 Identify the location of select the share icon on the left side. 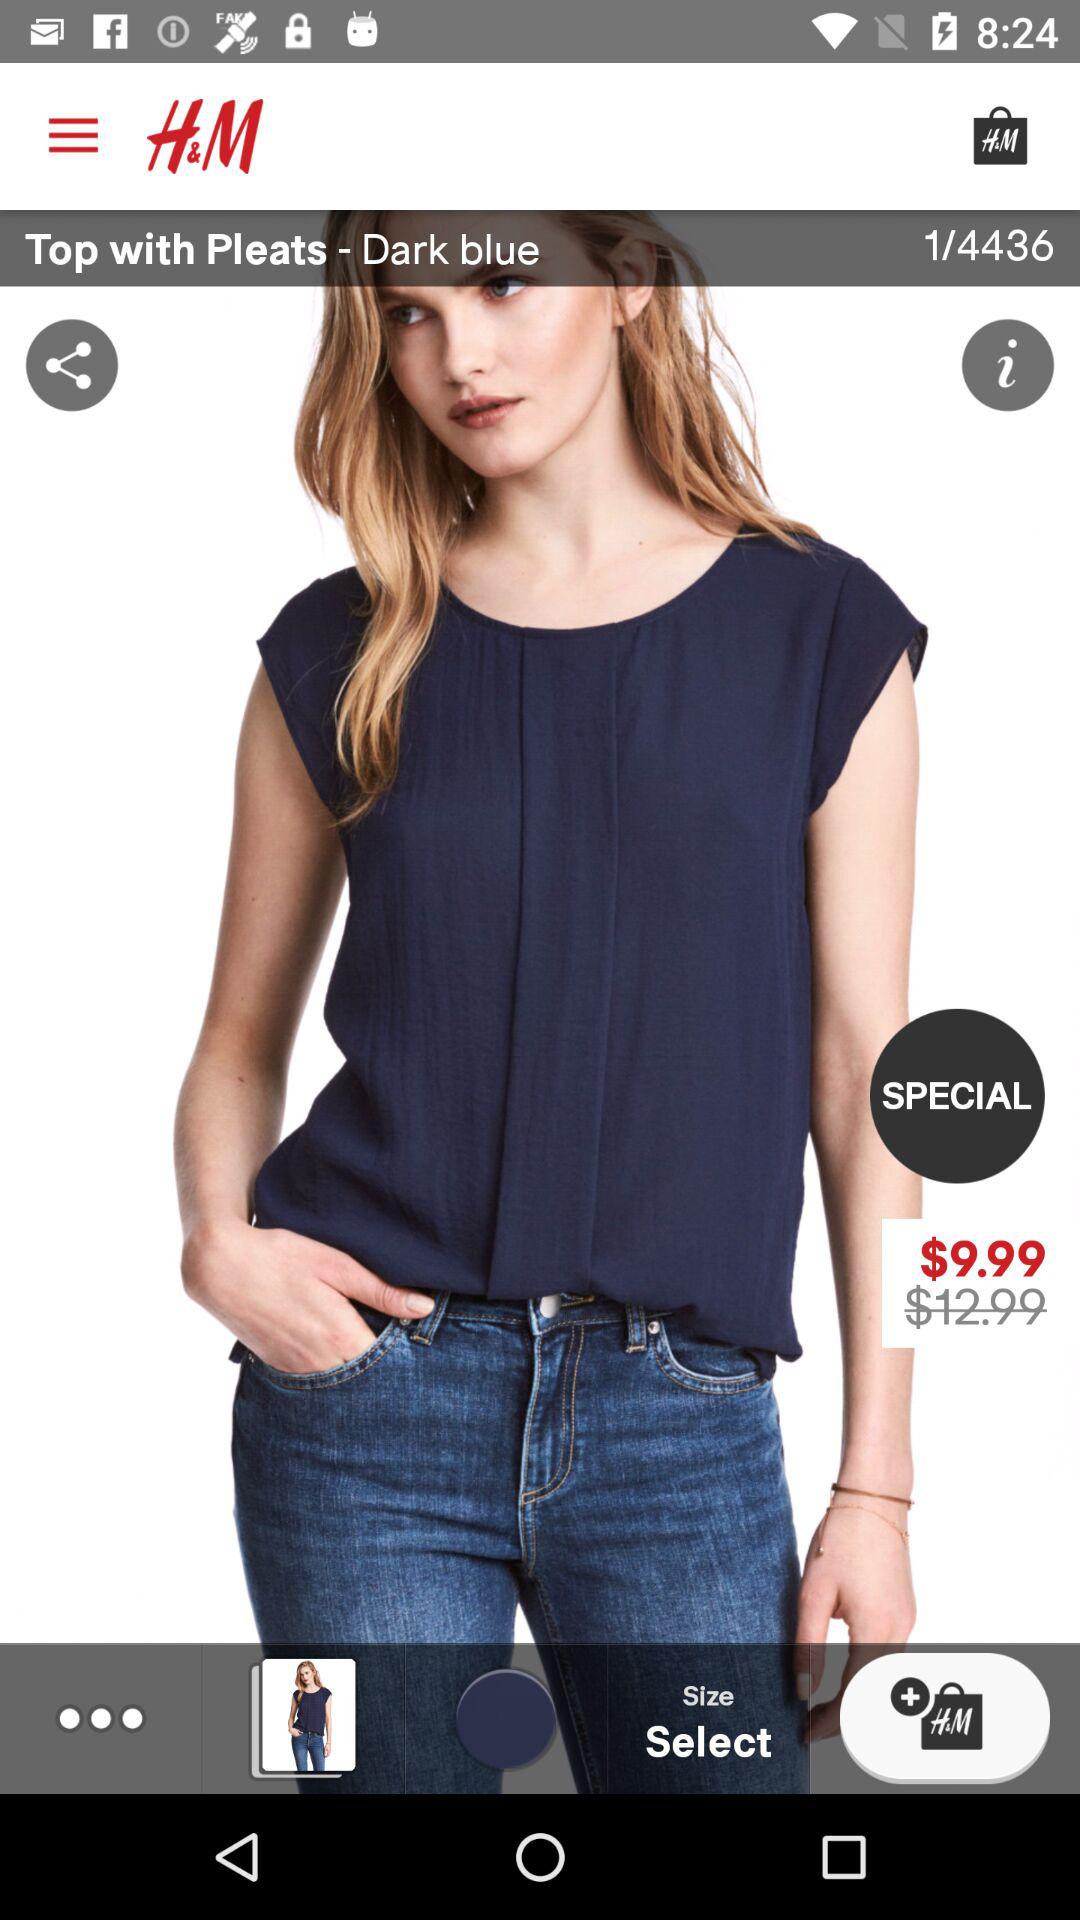
(72, 364).